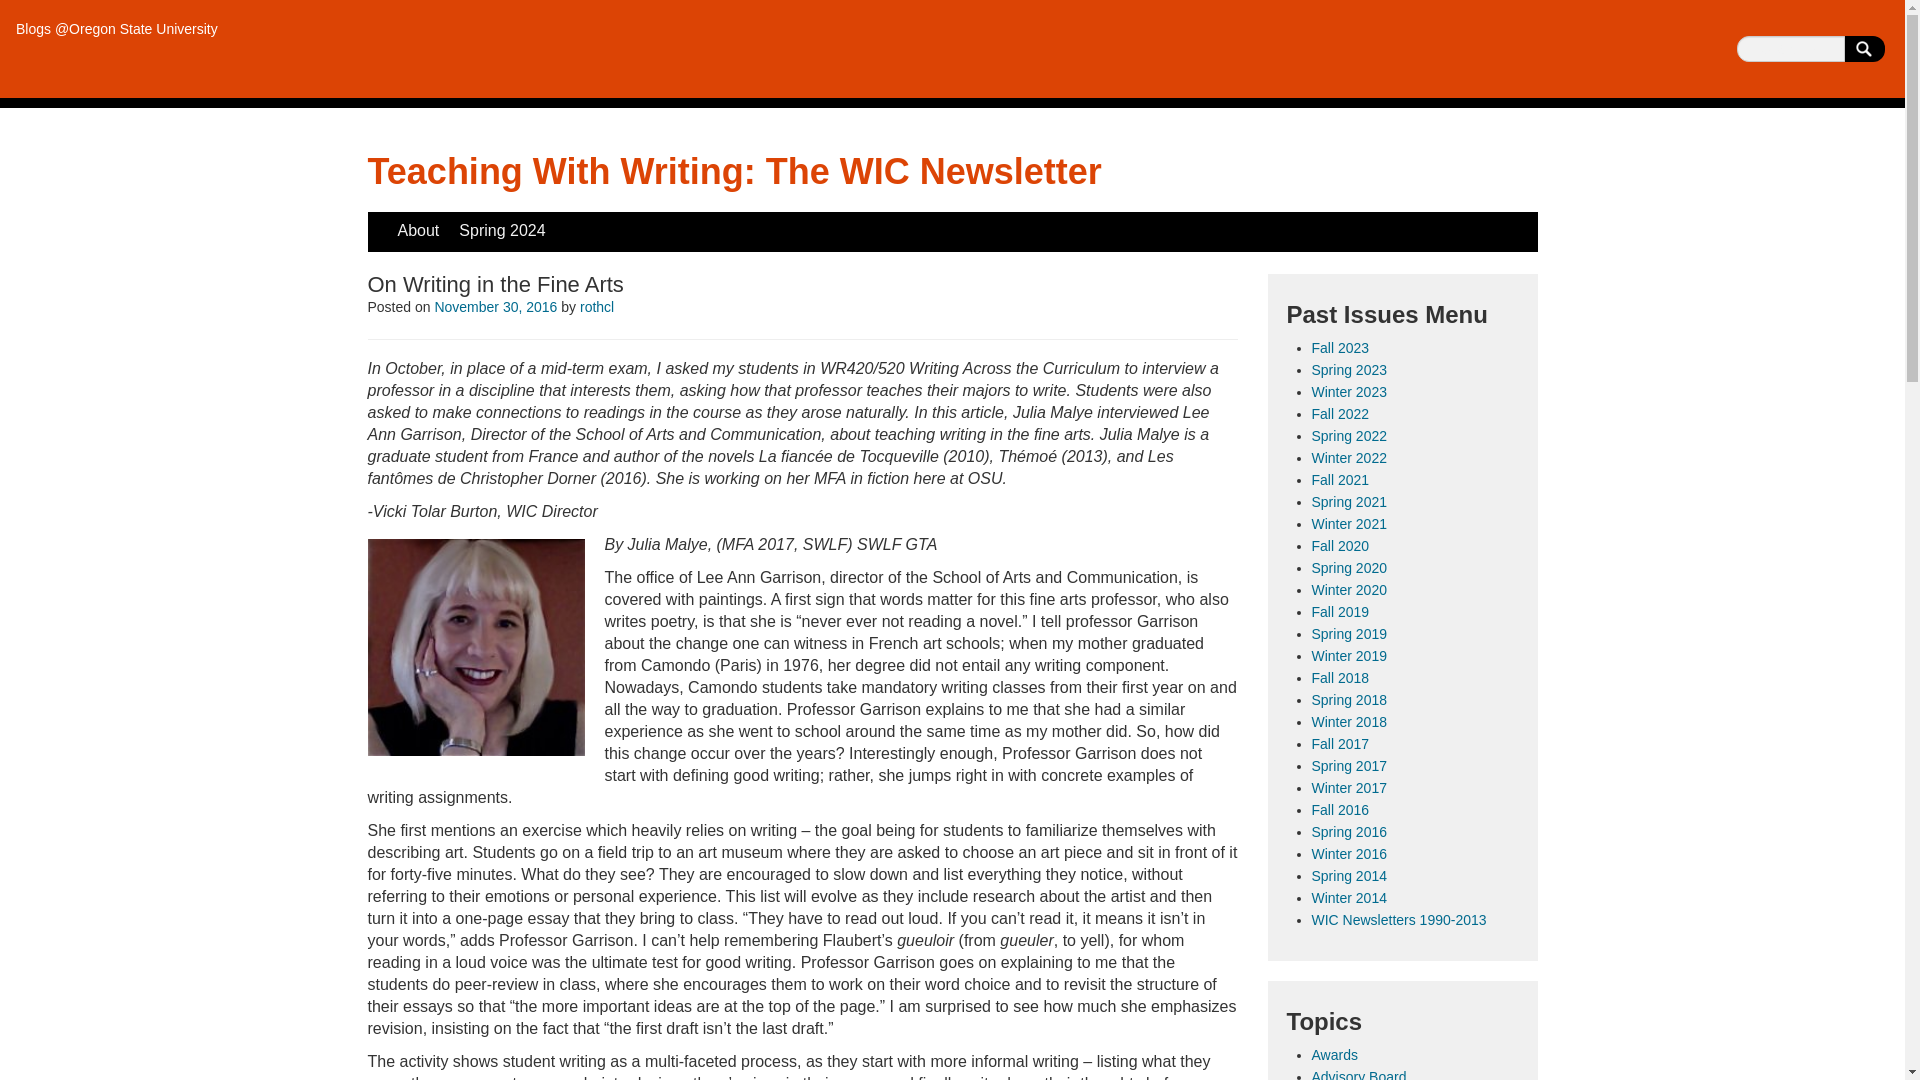 The image size is (1920, 1080). Describe the element at coordinates (1348, 392) in the screenshot. I see `Winter 2023` at that location.